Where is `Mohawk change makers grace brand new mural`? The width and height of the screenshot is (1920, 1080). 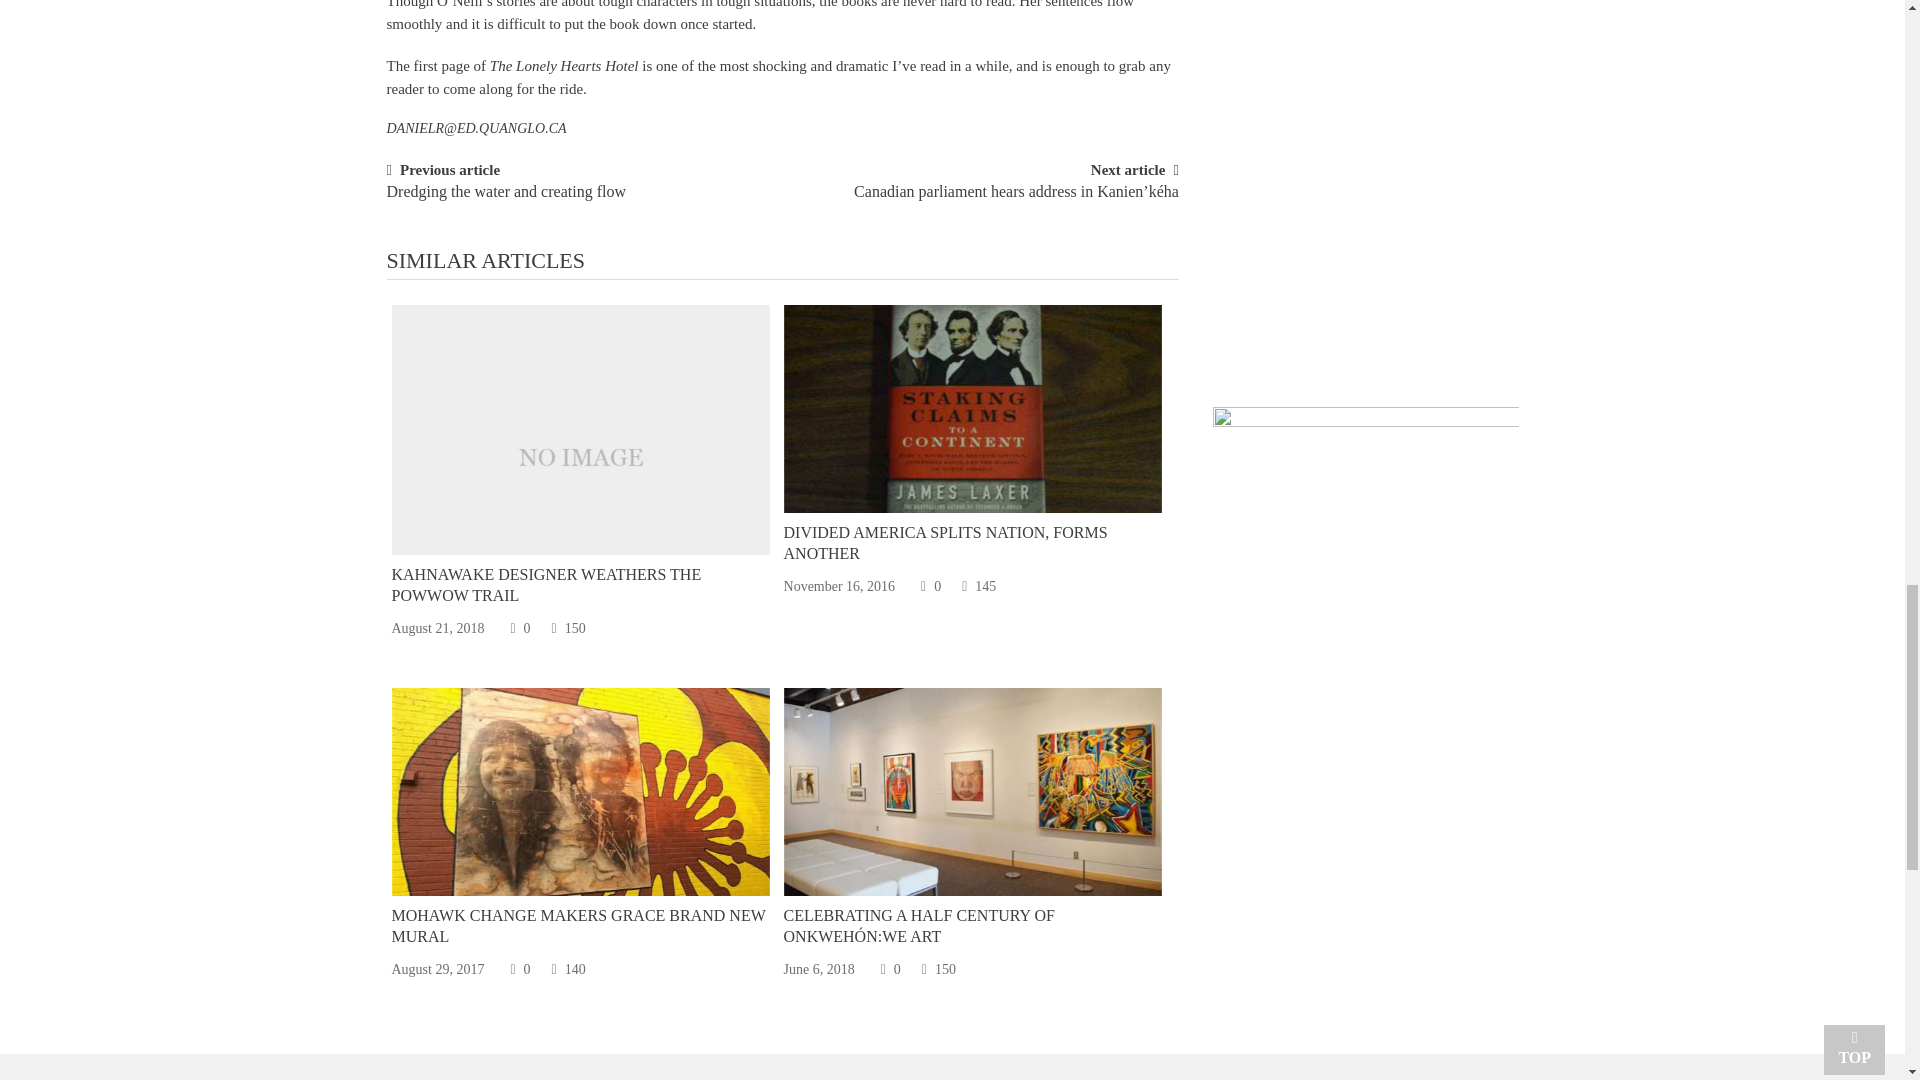 Mohawk change makers grace brand new mural is located at coordinates (580, 792).